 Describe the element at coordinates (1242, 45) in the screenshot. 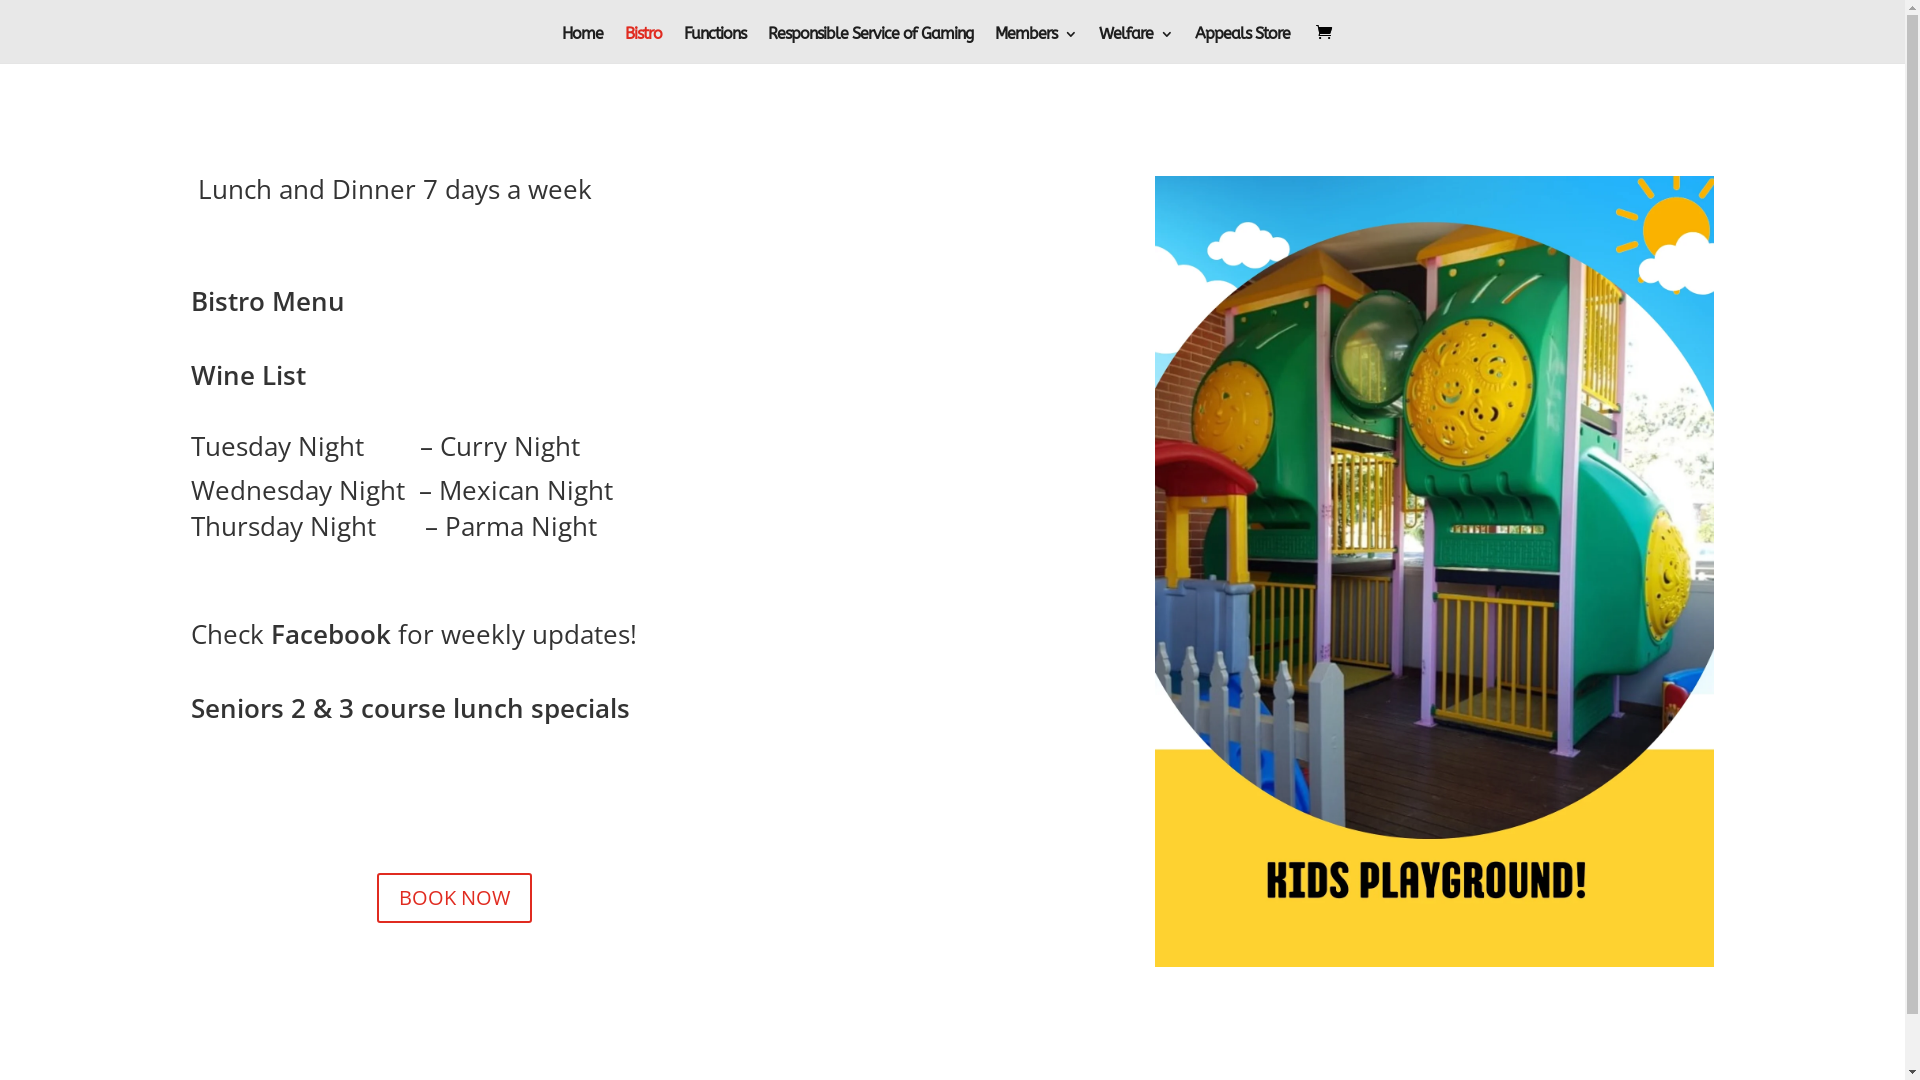

I see `Appeals Store` at that location.